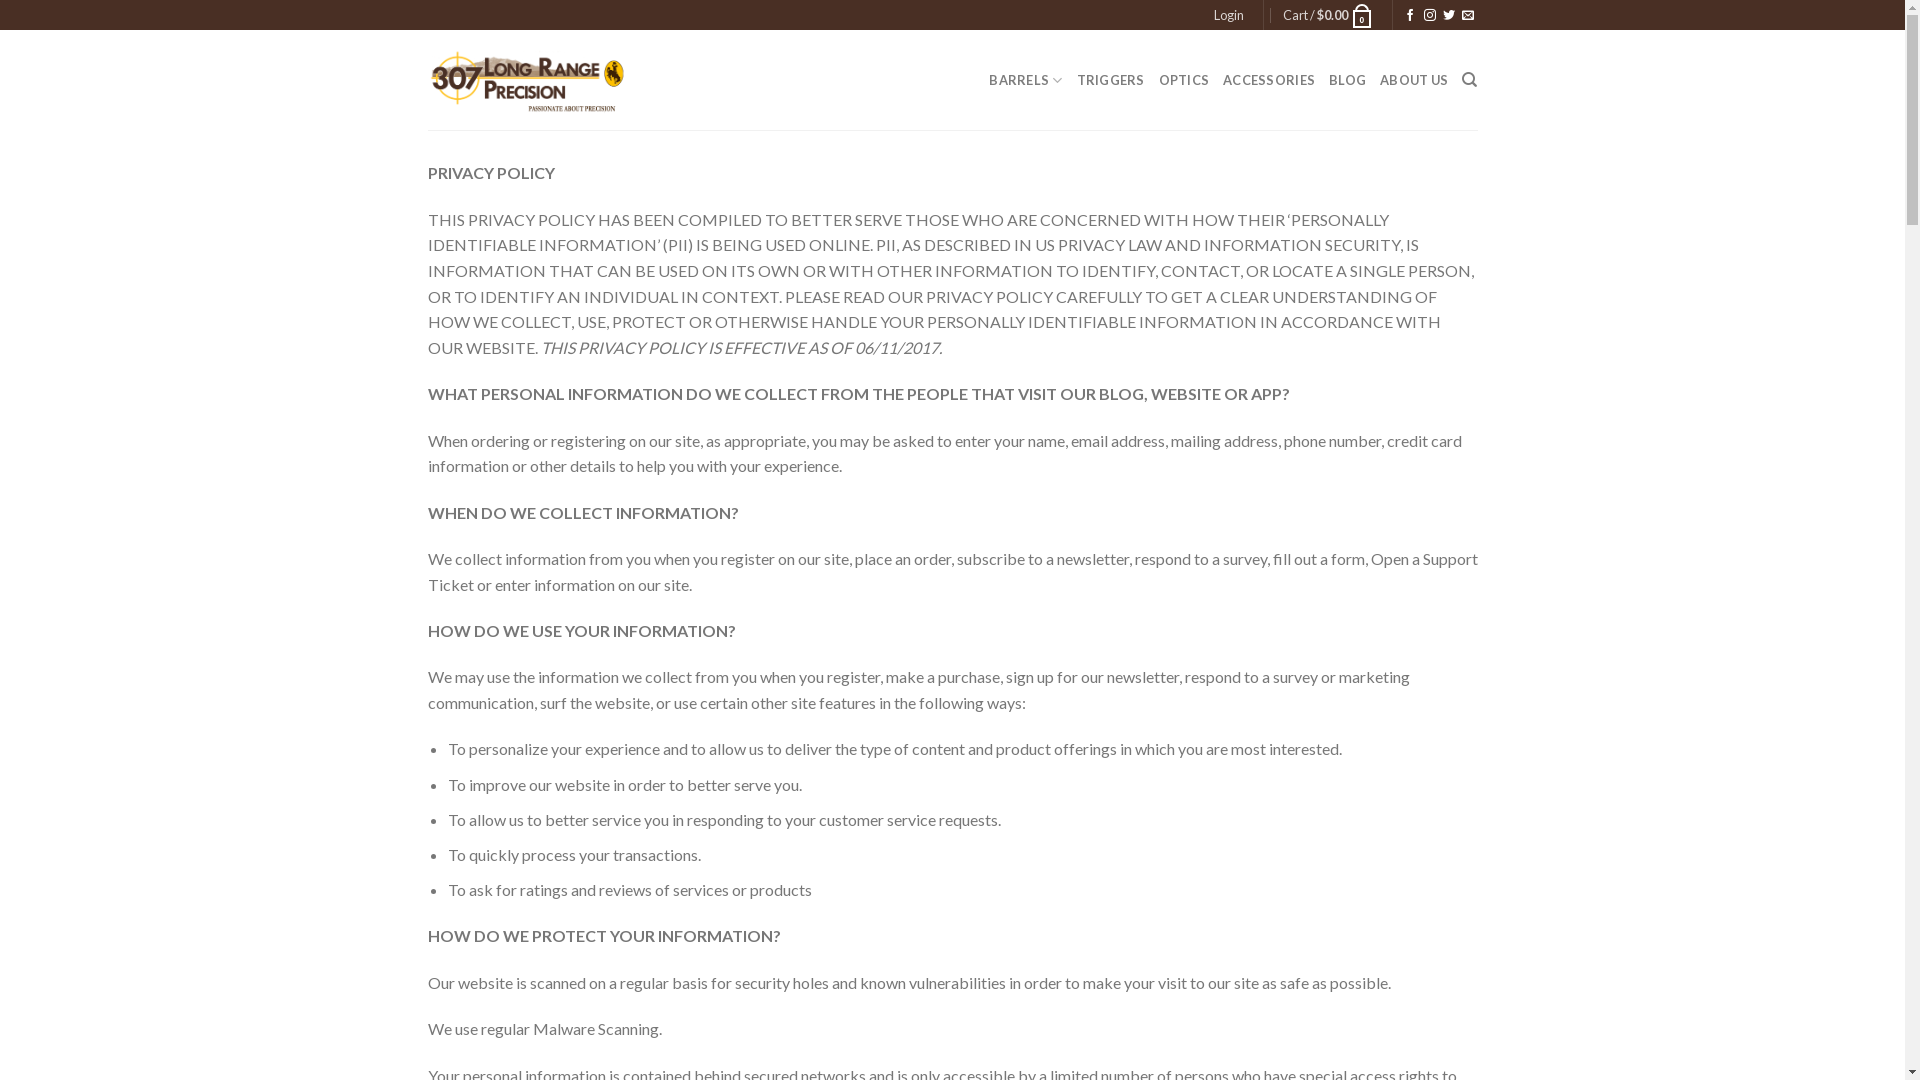 The height and width of the screenshot is (1080, 1920). What do you see at coordinates (1468, 16) in the screenshot?
I see `Send us an email` at bounding box center [1468, 16].